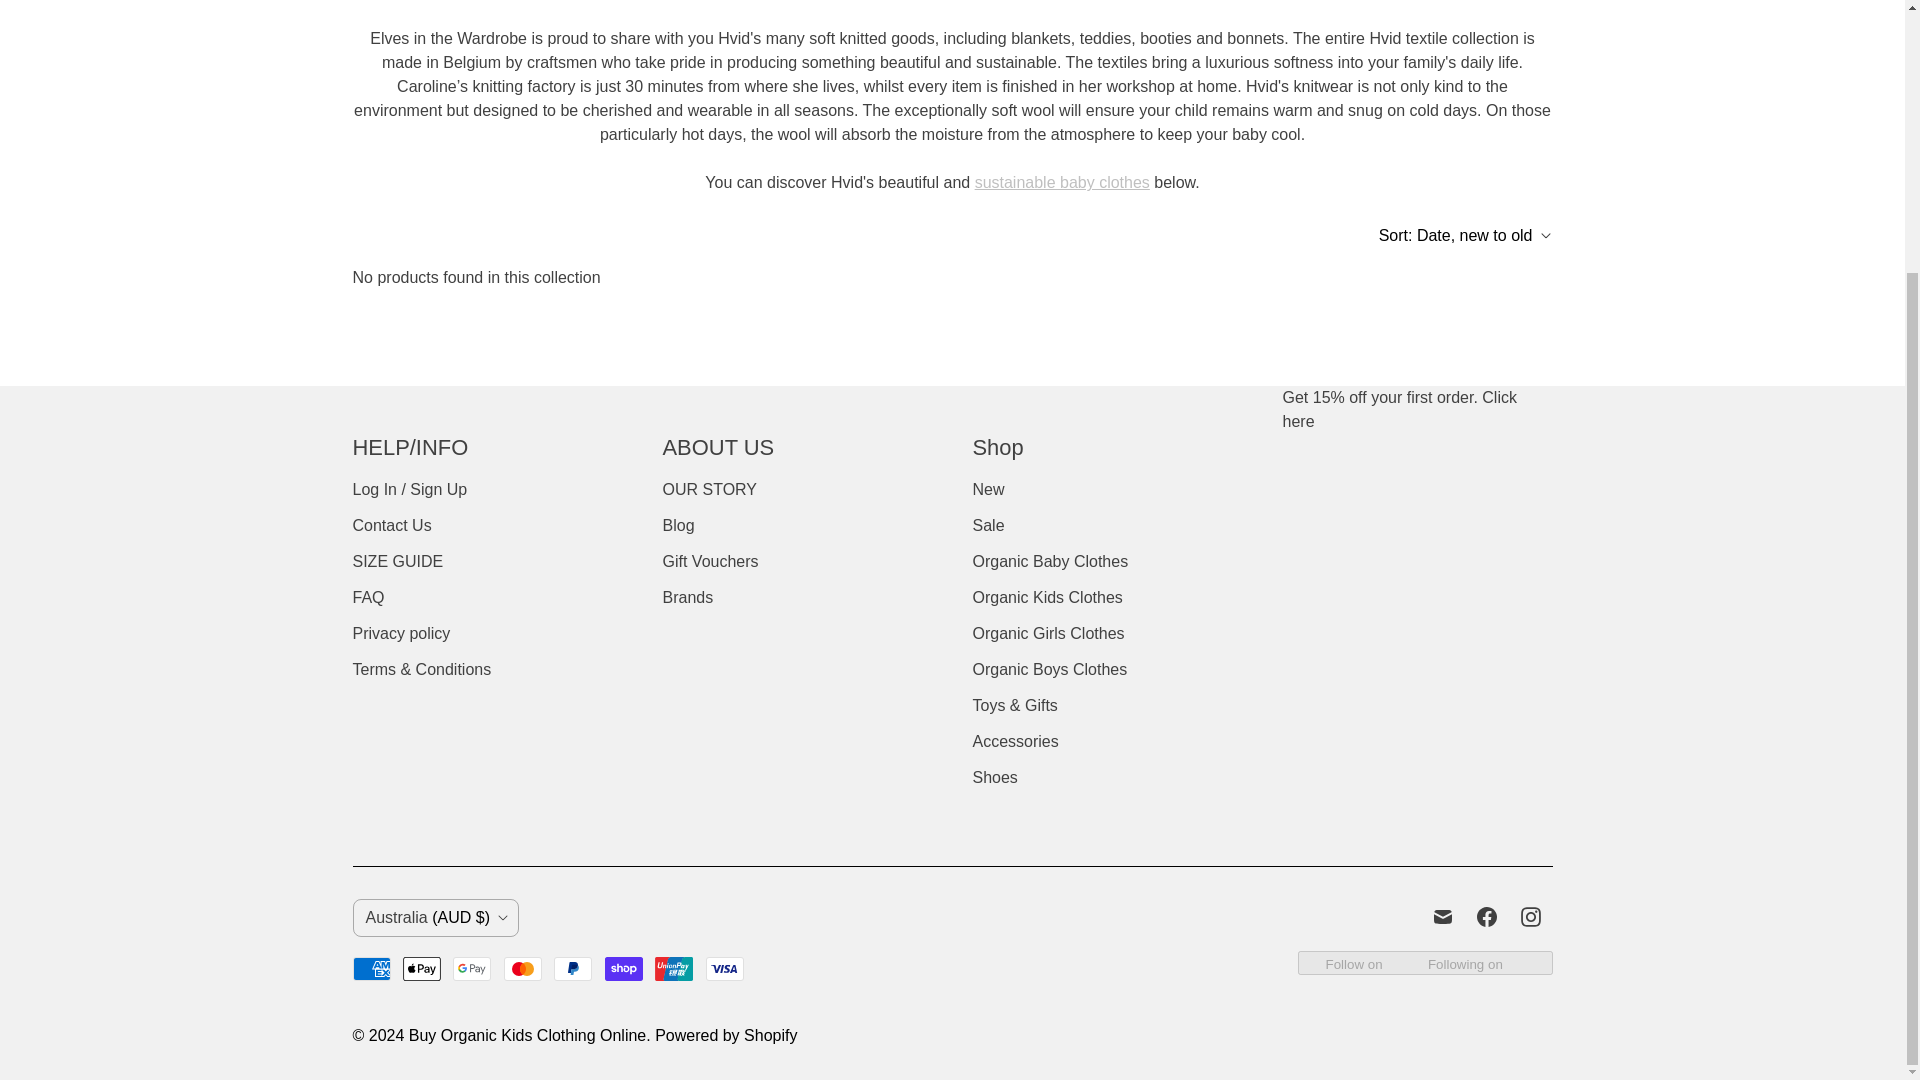 This screenshot has width=1920, height=1080. What do you see at coordinates (370, 968) in the screenshot?
I see `American Express` at bounding box center [370, 968].